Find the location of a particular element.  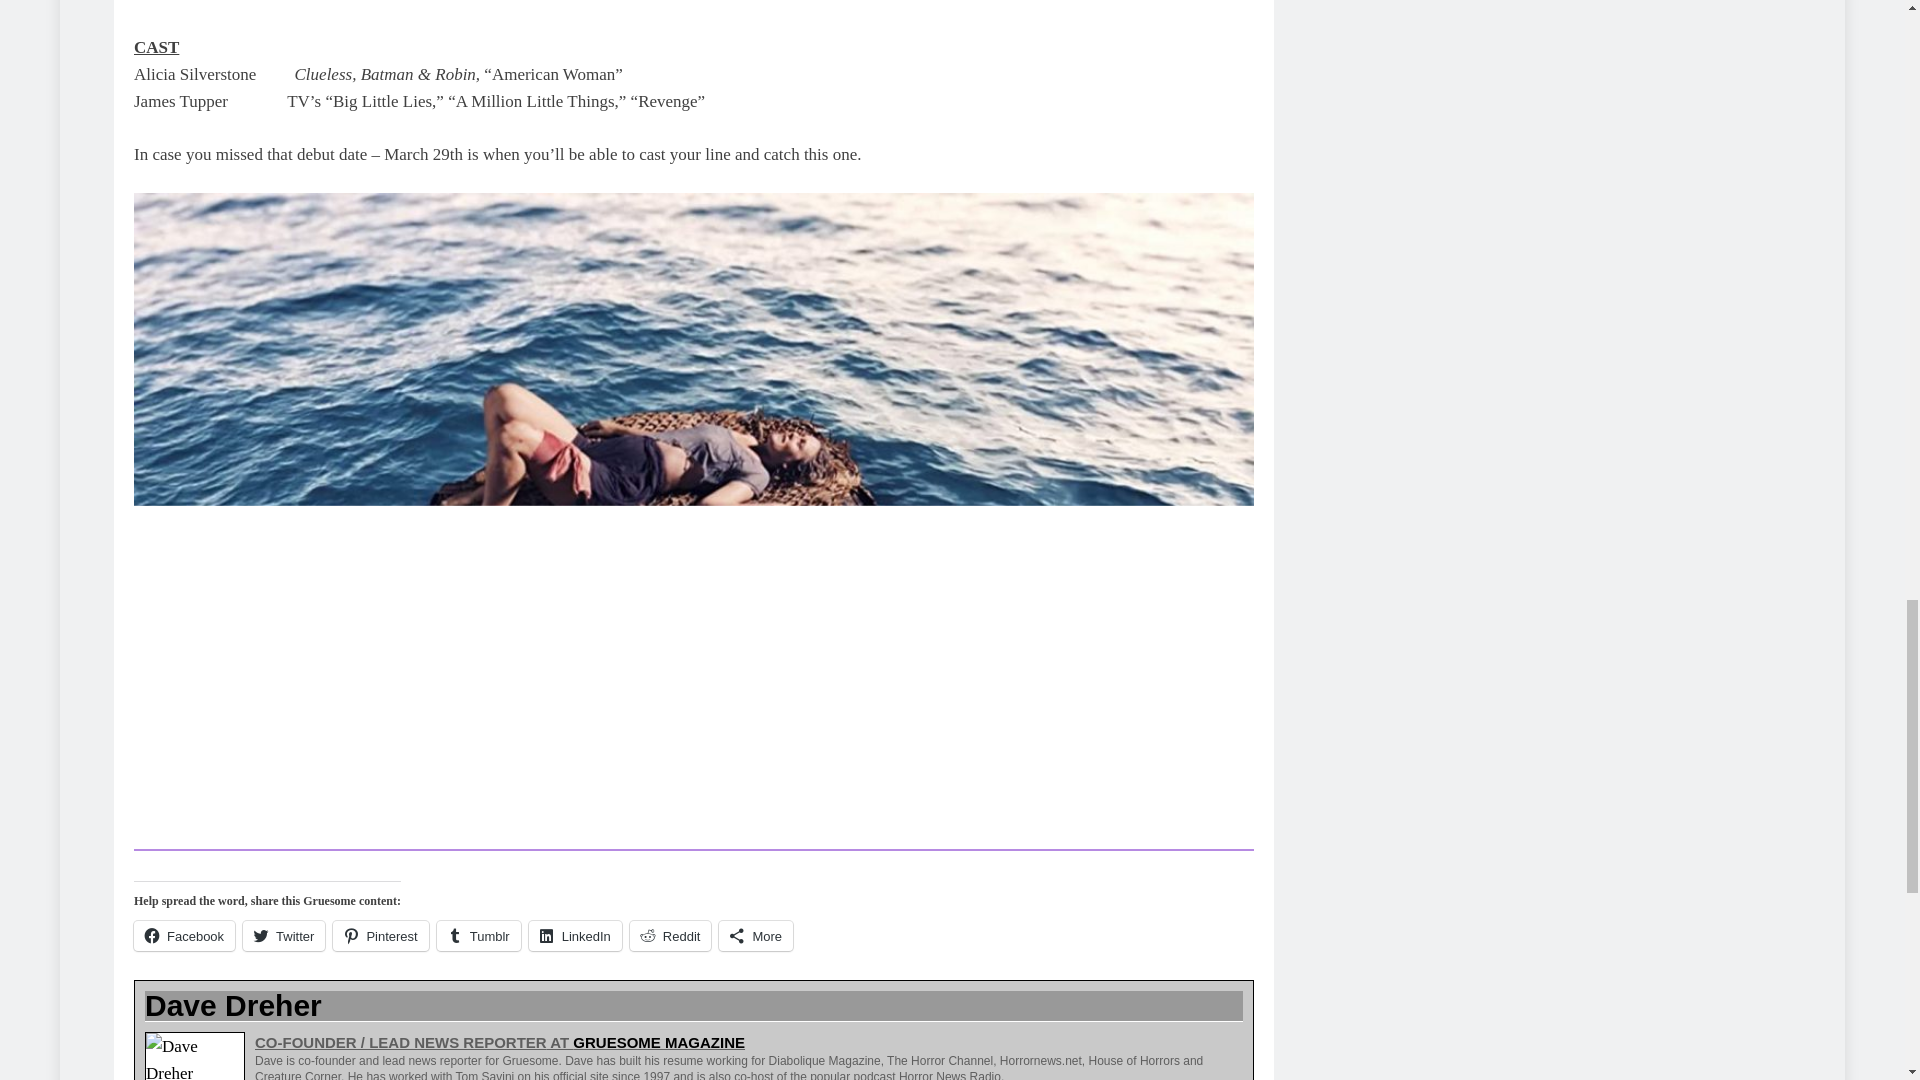

Click to share on Reddit is located at coordinates (670, 936).